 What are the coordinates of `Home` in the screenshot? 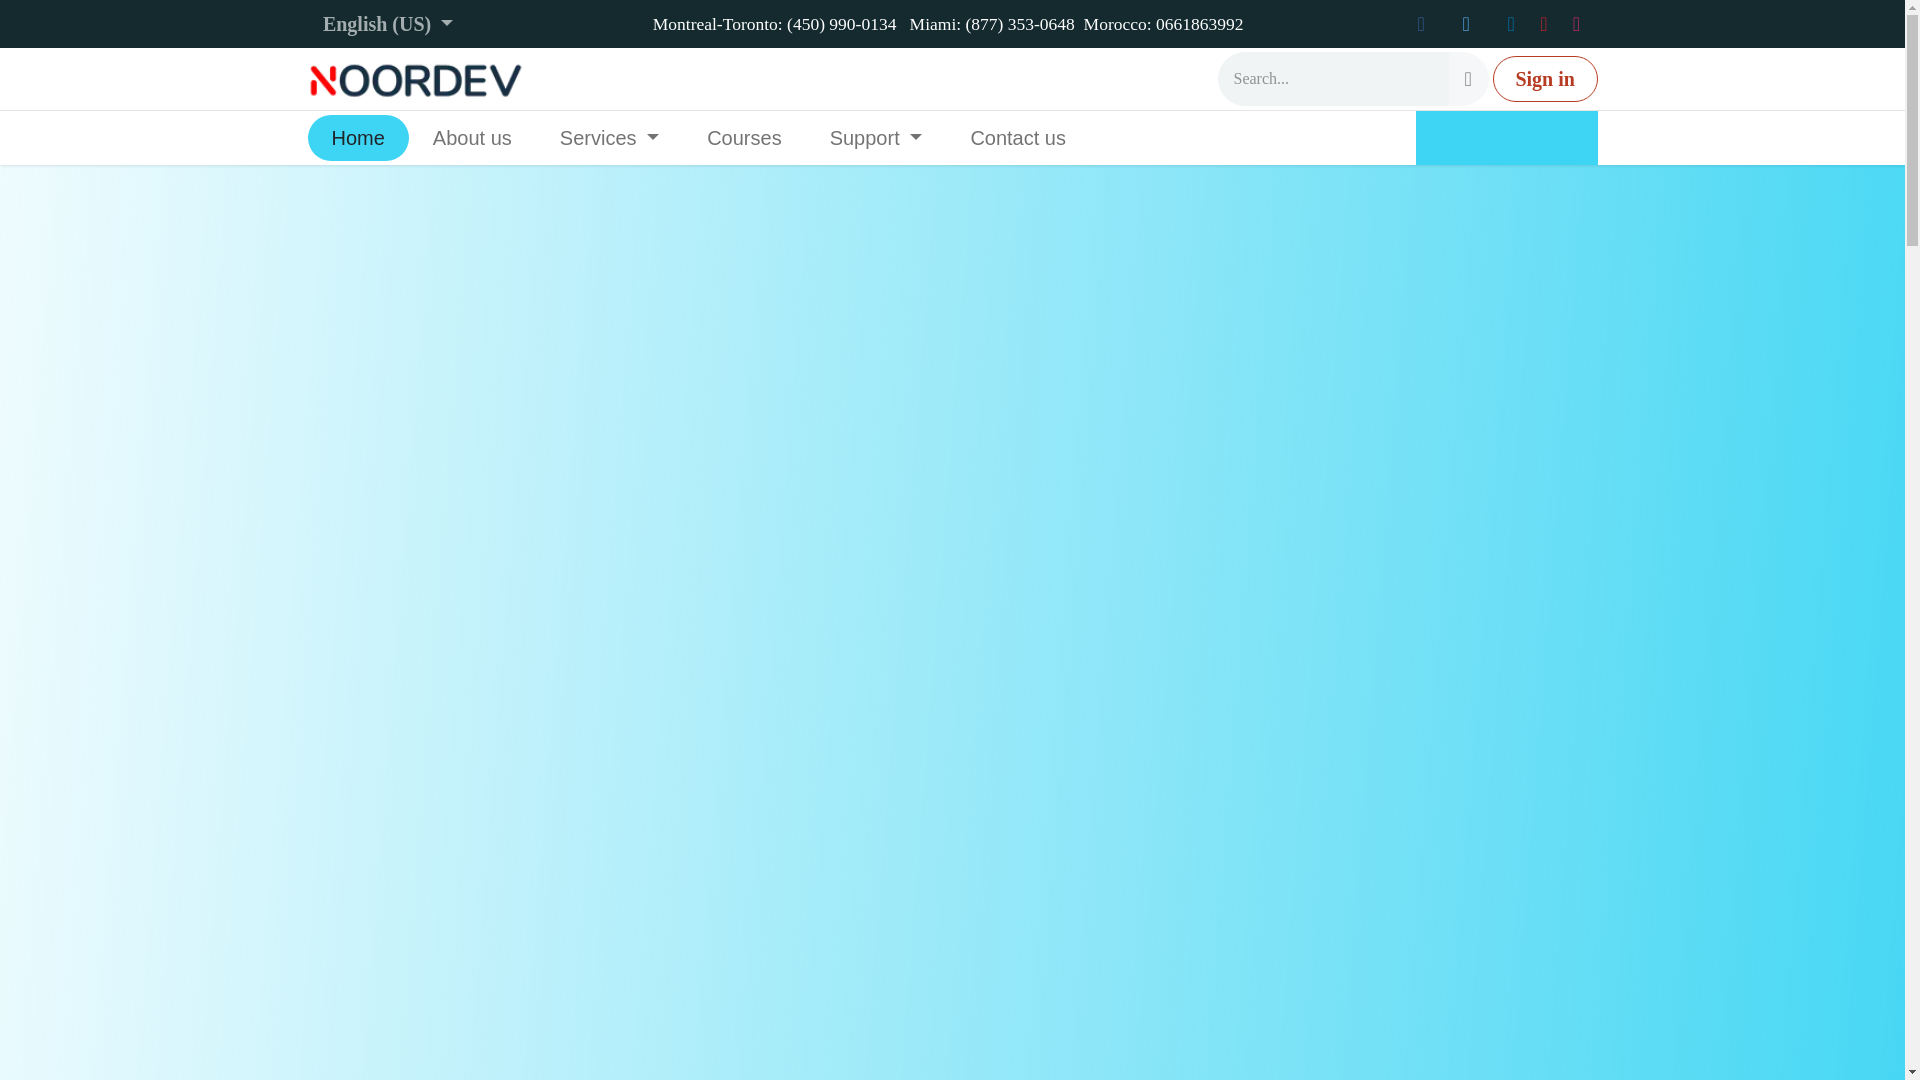 It's located at (358, 137).